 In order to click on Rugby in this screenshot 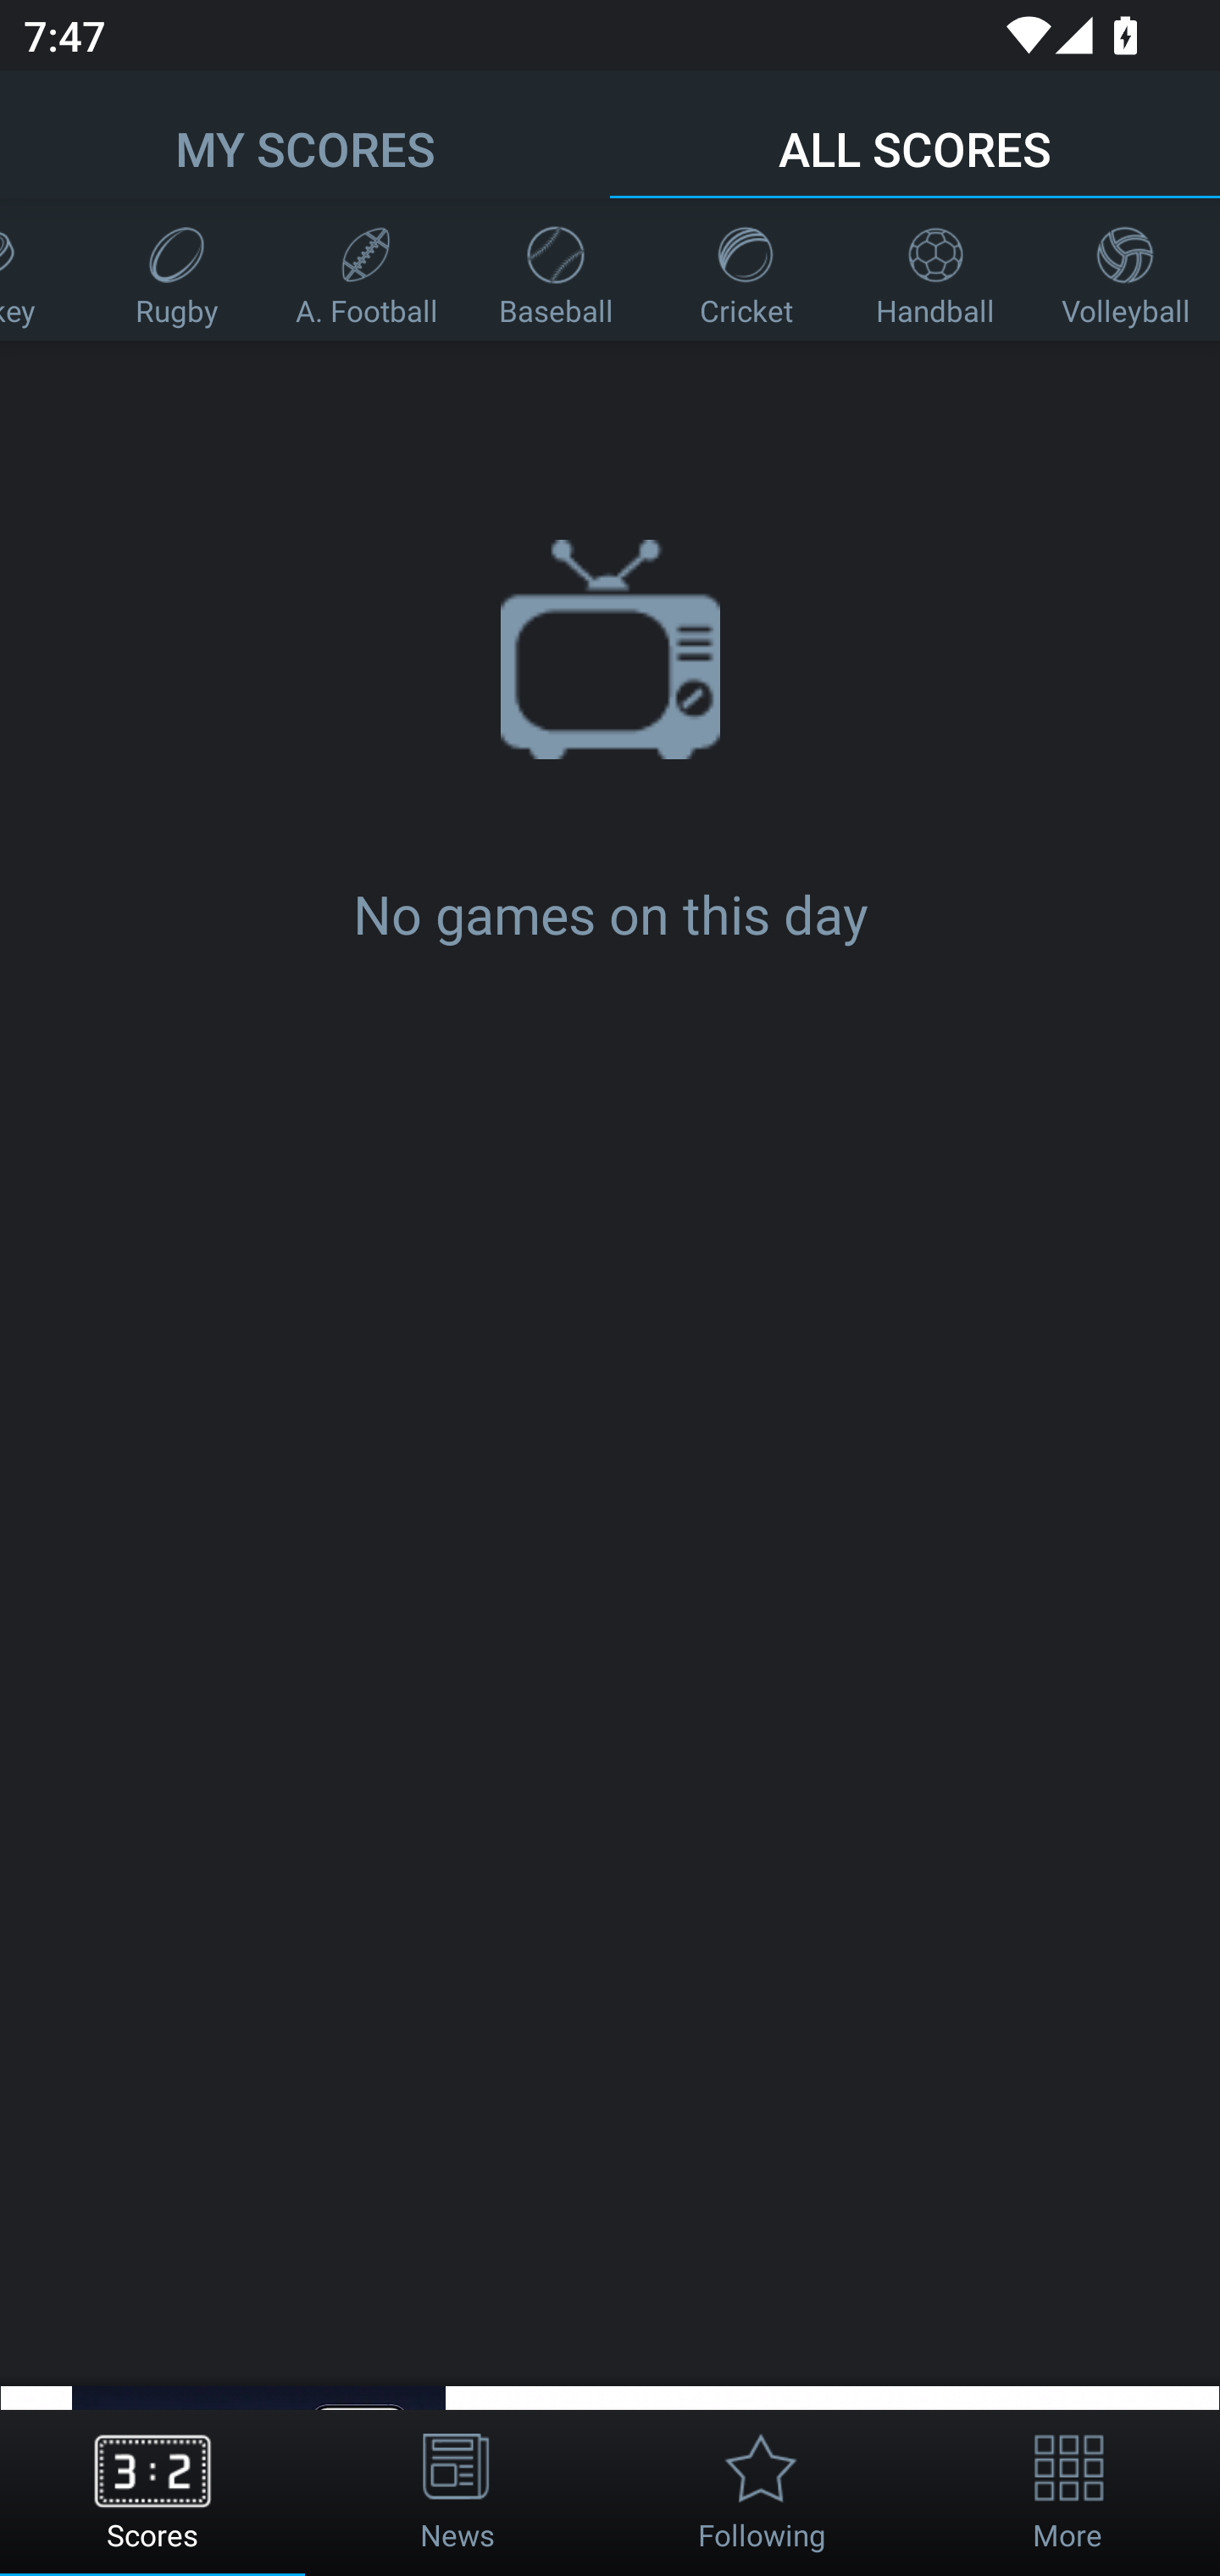, I will do `click(176, 269)`.